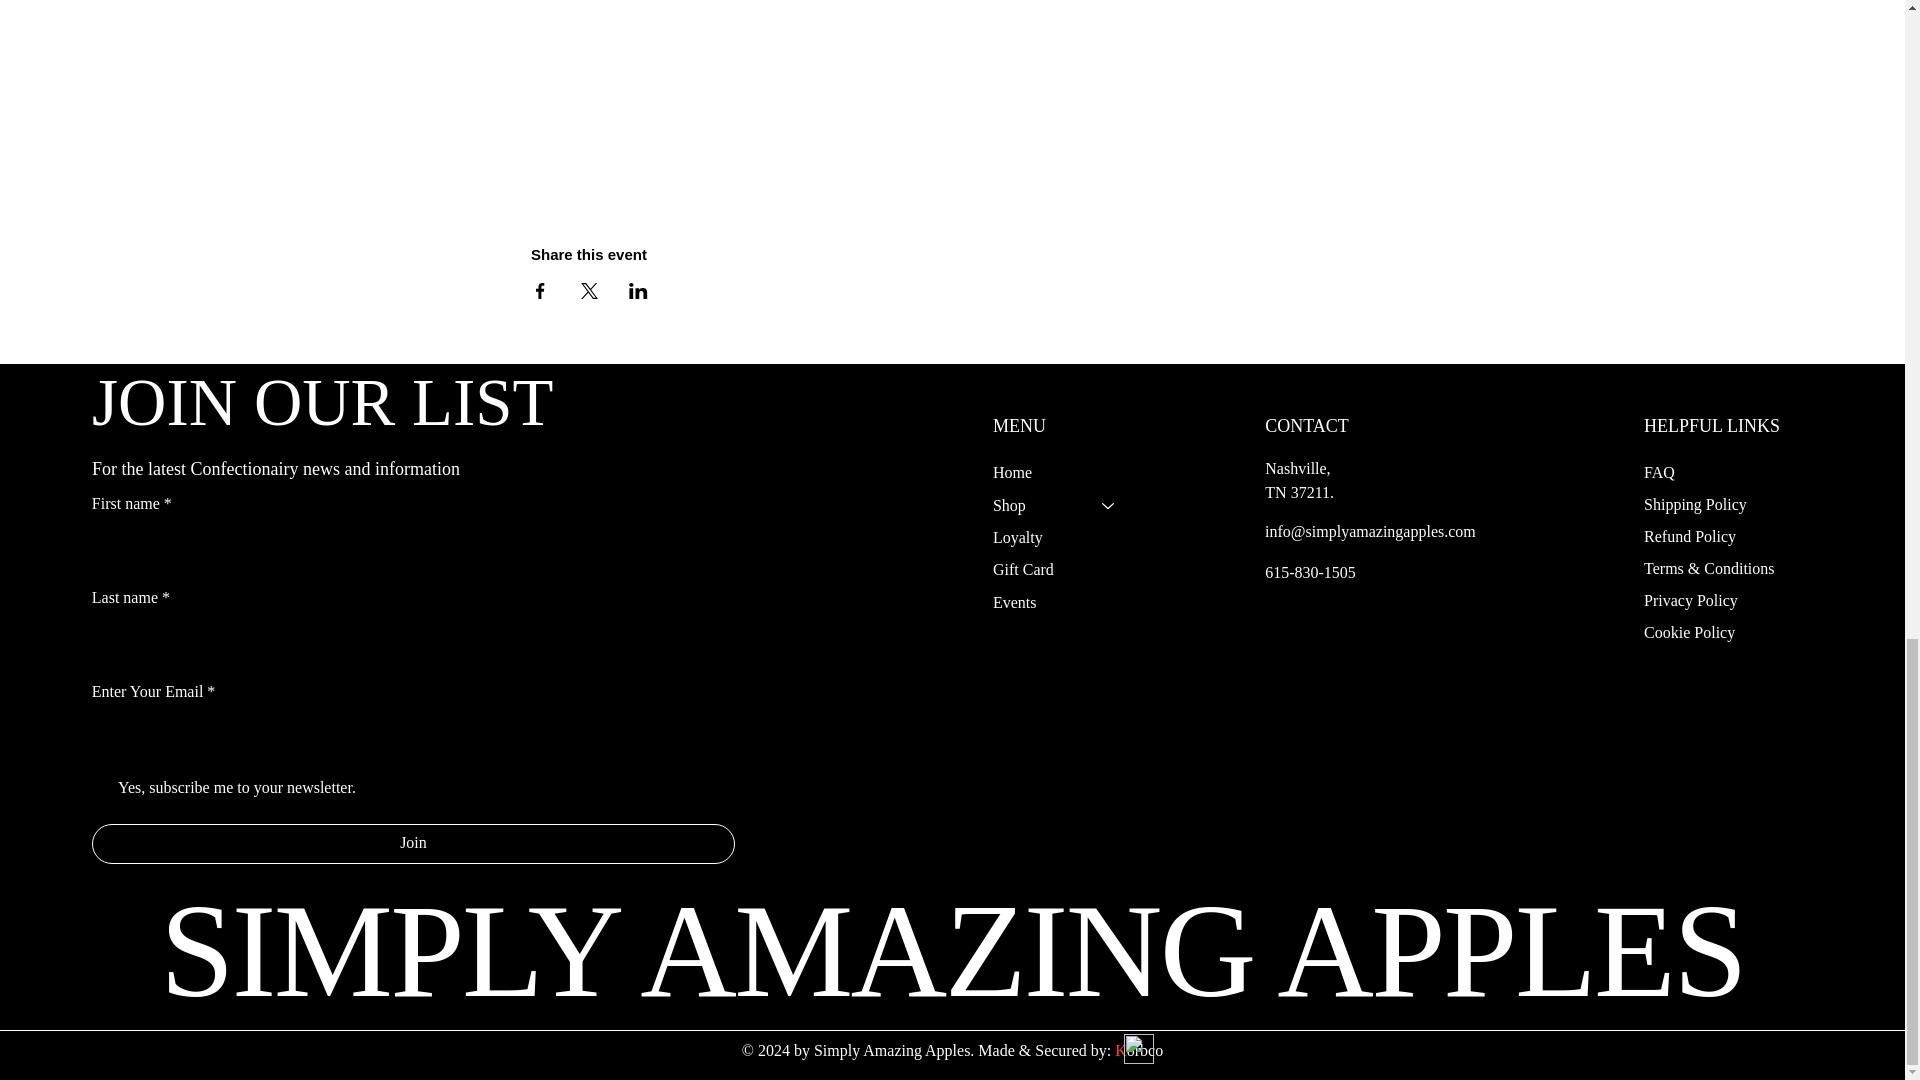 This screenshot has height=1080, width=1920. Describe the element at coordinates (1063, 602) in the screenshot. I see `Events` at that location.